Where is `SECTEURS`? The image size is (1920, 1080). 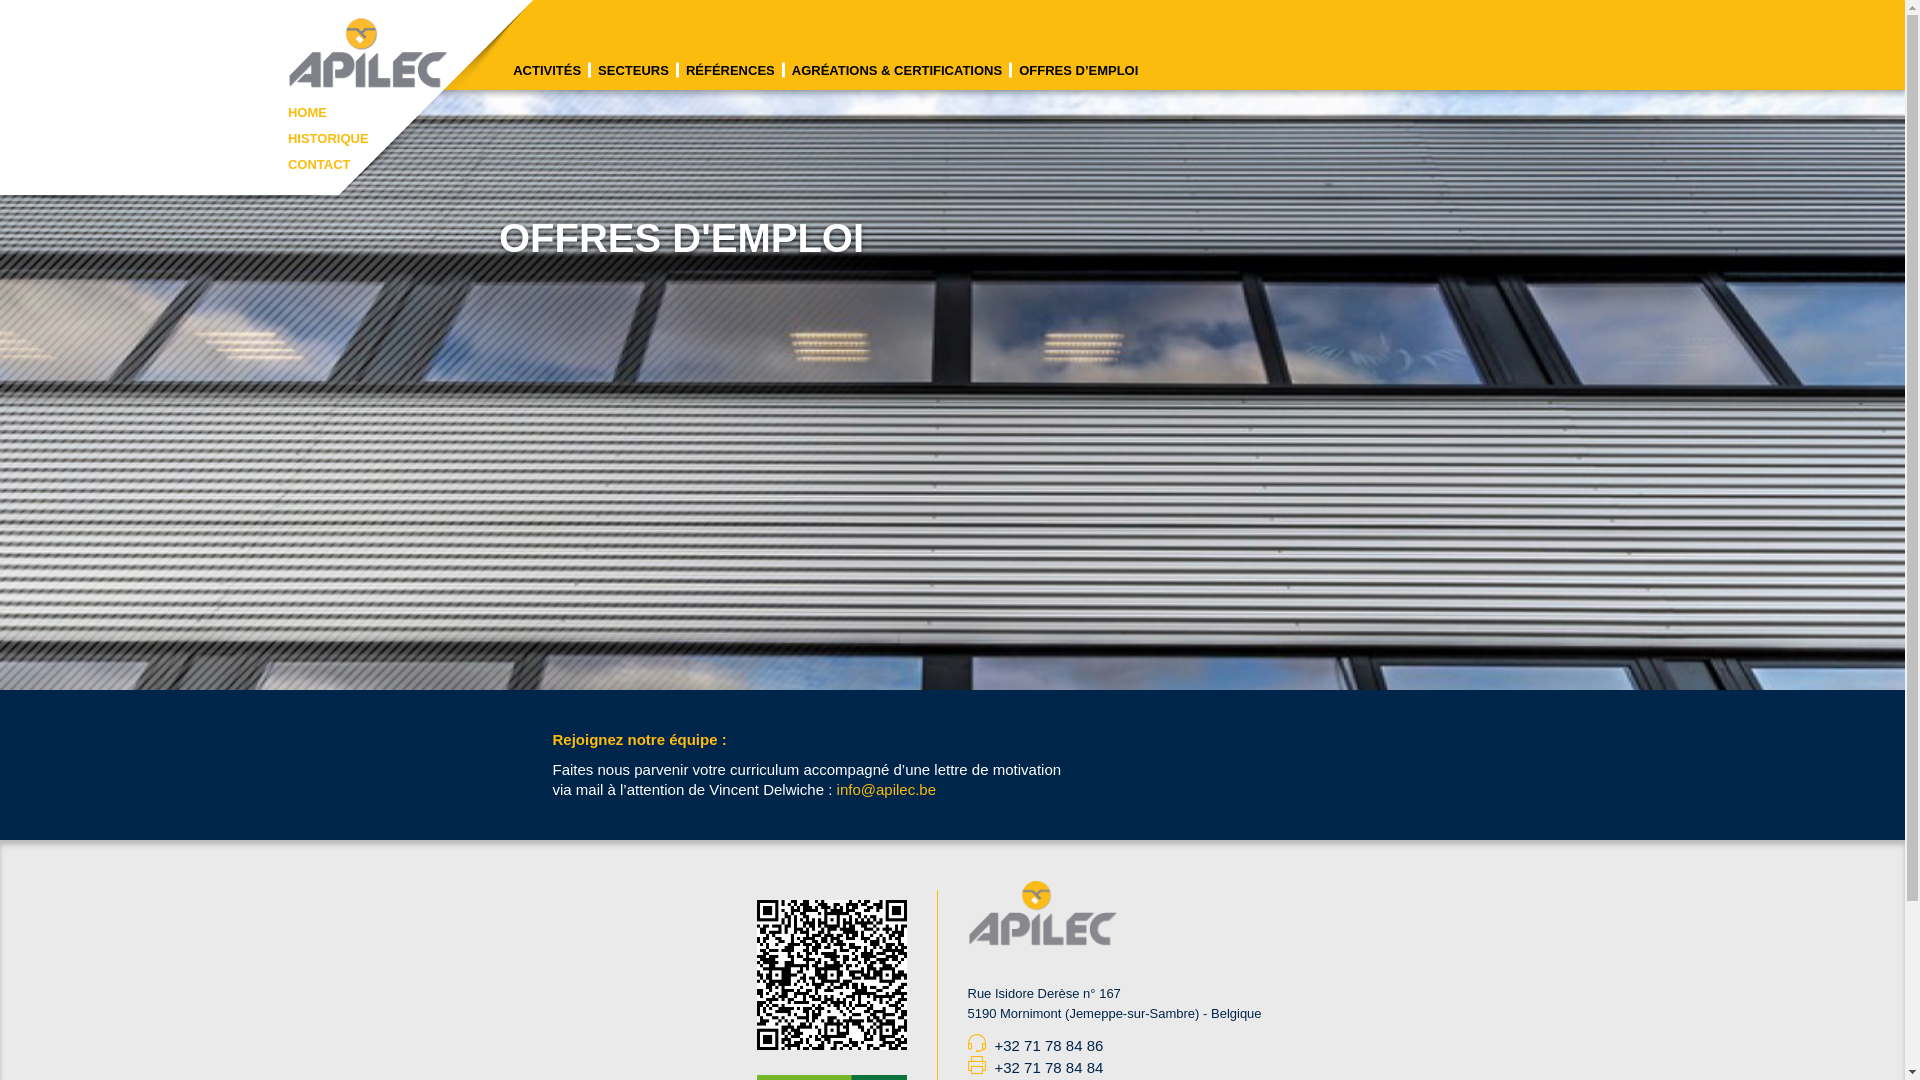 SECTEURS is located at coordinates (635, 70).